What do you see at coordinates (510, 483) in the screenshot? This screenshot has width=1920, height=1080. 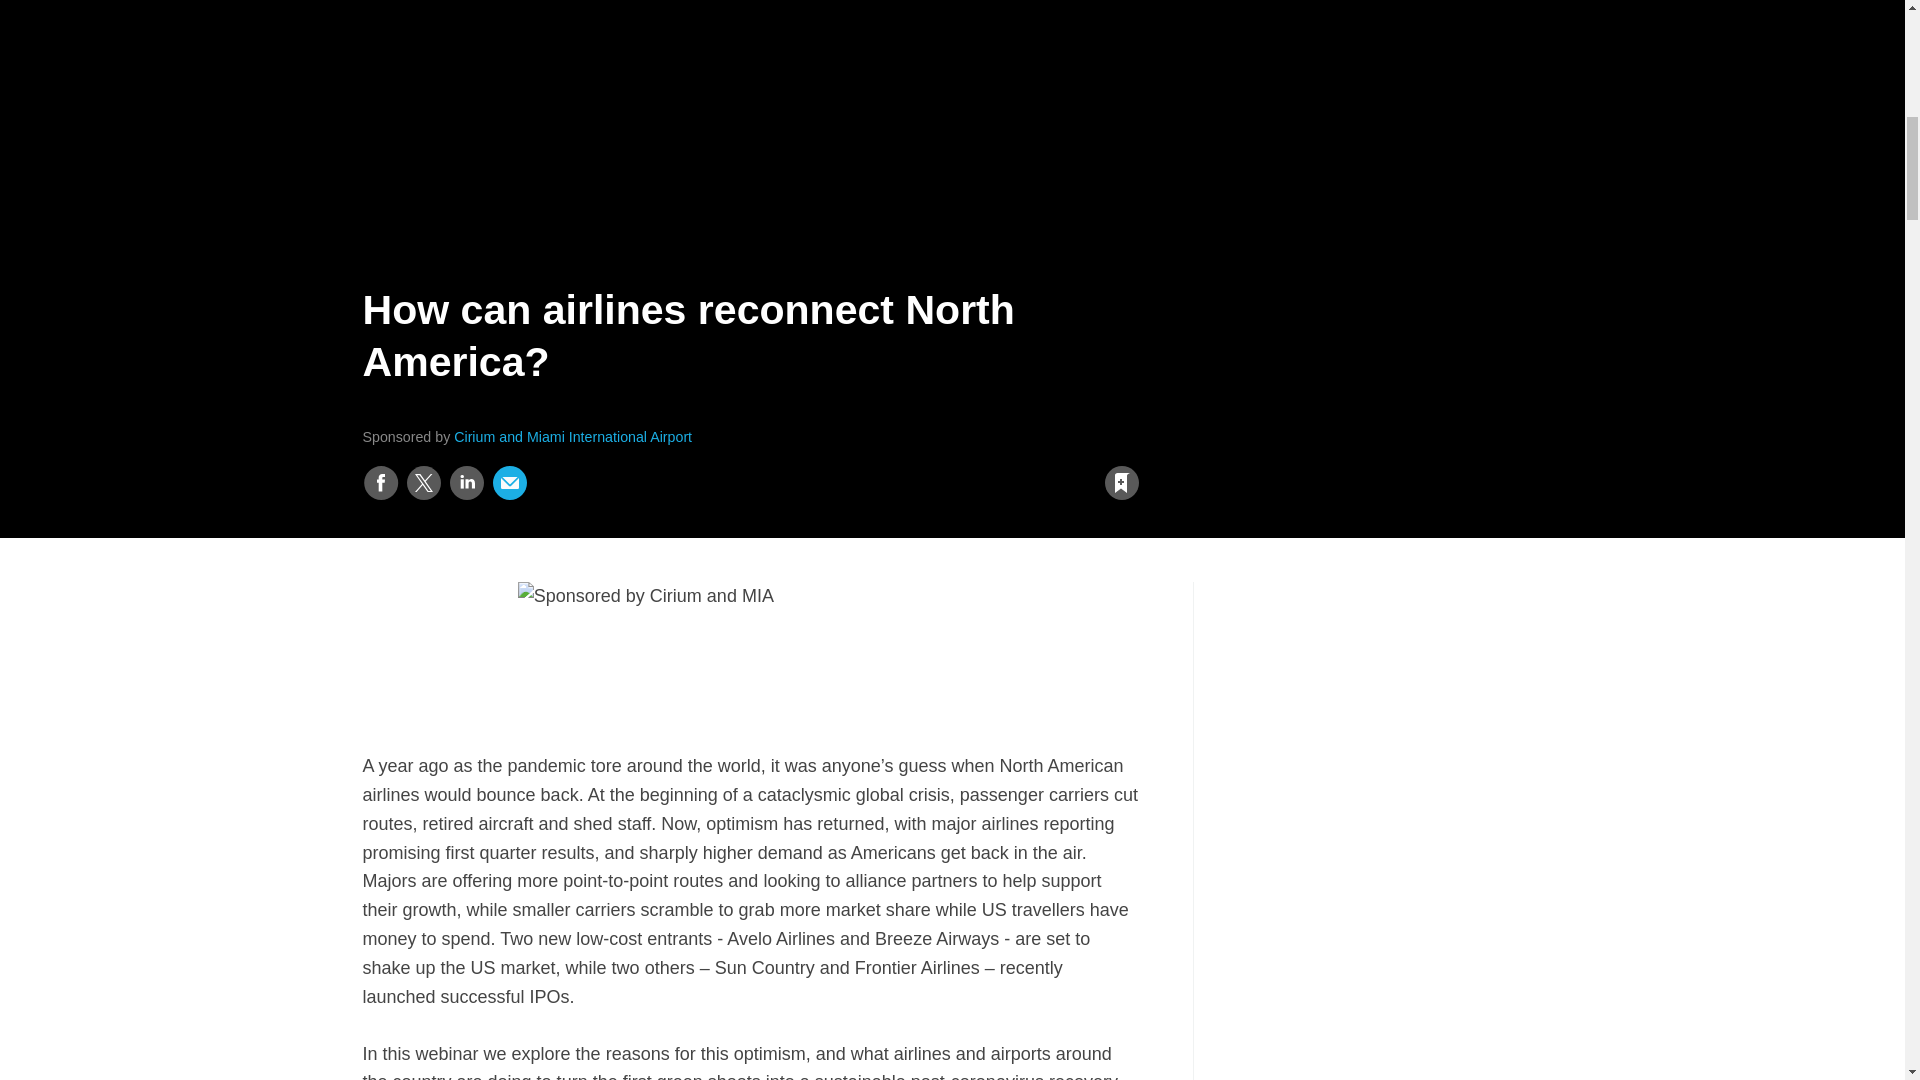 I see `Email this article` at bounding box center [510, 483].